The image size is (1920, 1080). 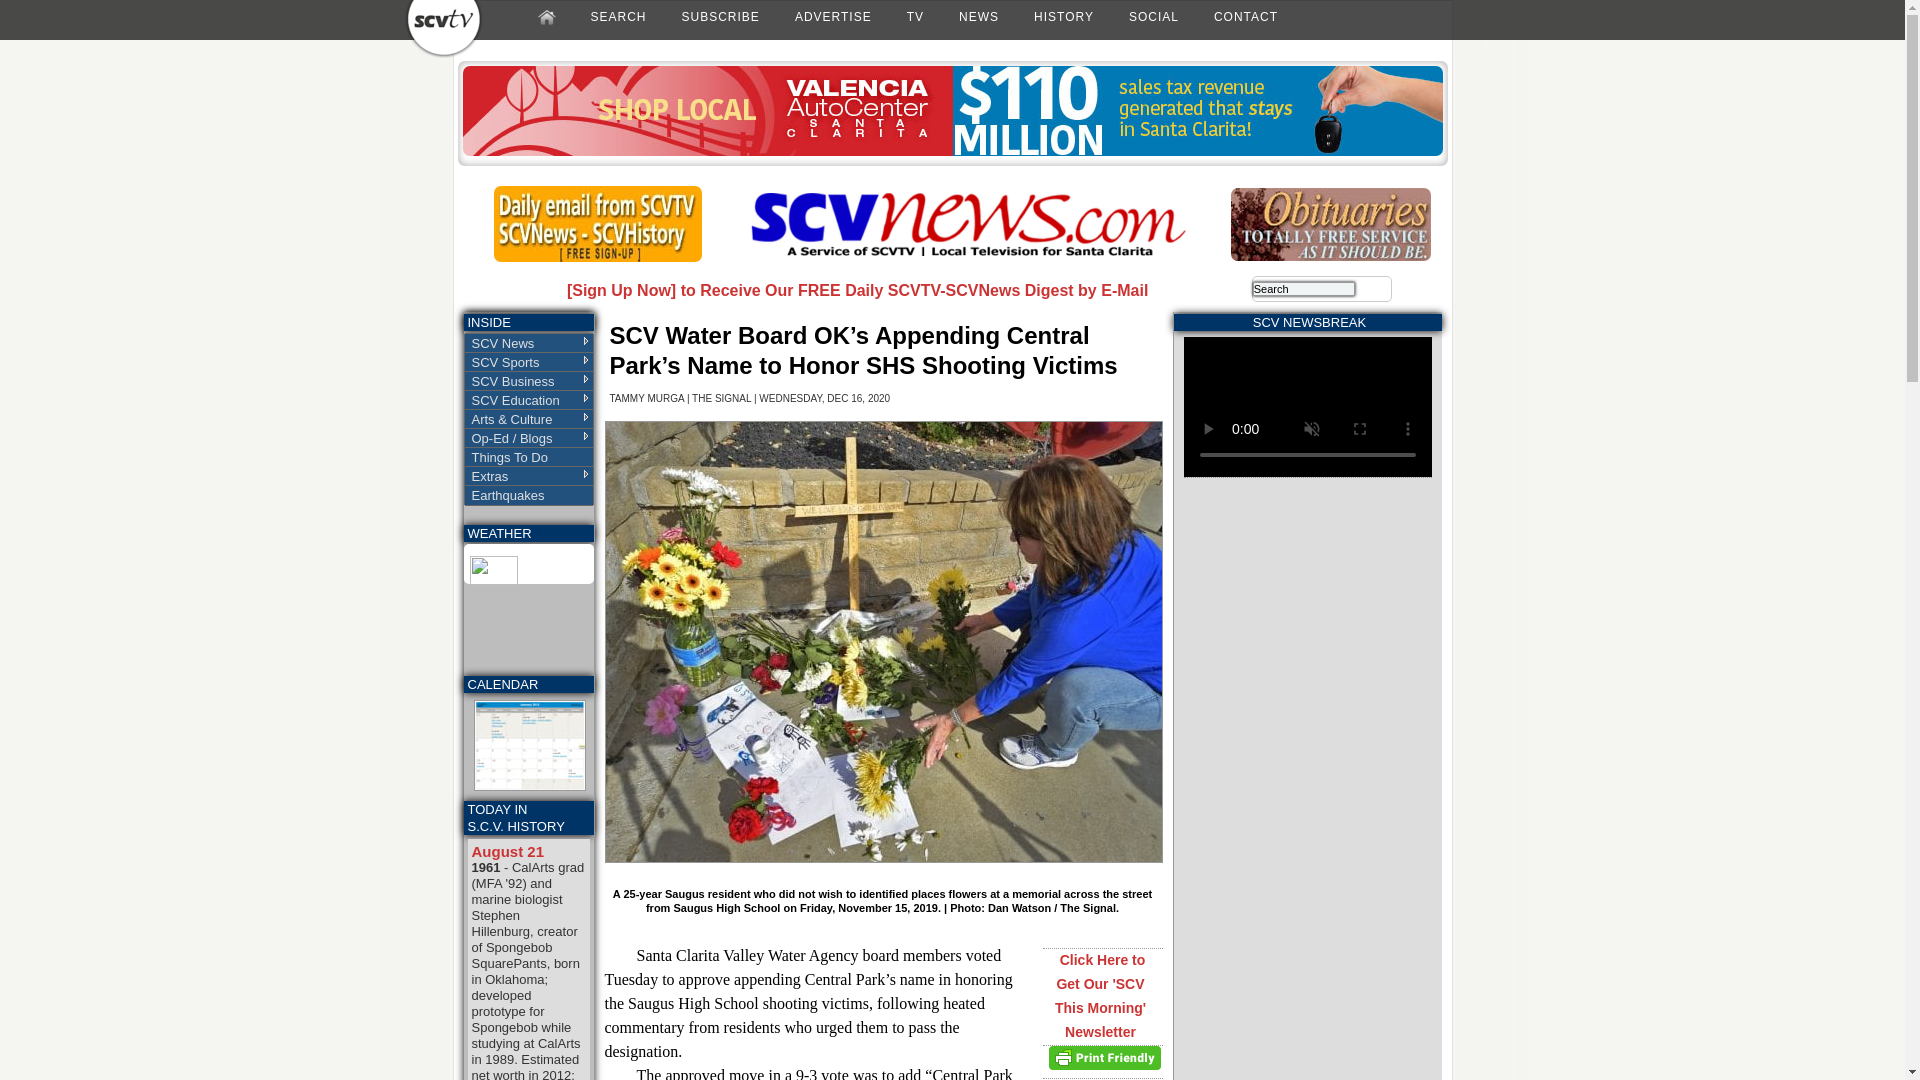 I want to click on Auto Mall, so click(x=952, y=151).